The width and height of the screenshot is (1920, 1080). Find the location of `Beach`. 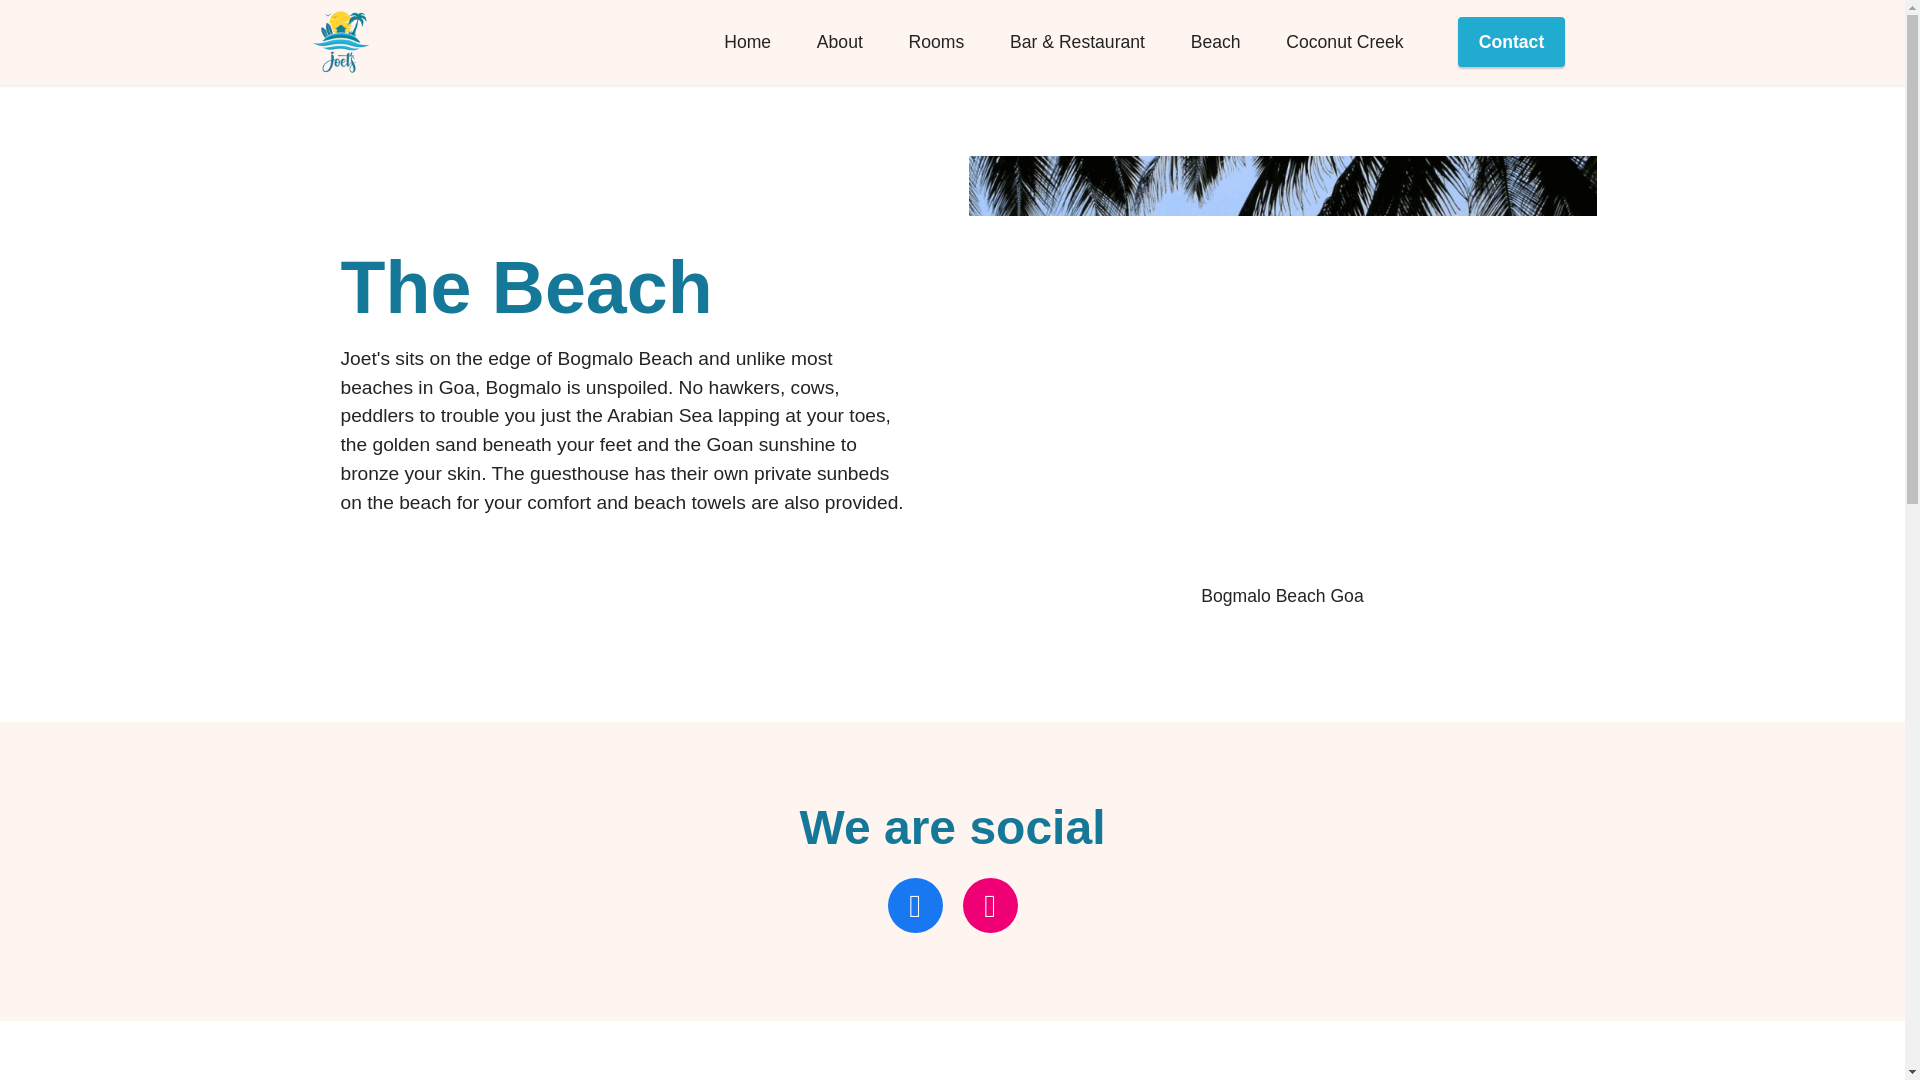

Beach is located at coordinates (1214, 42).